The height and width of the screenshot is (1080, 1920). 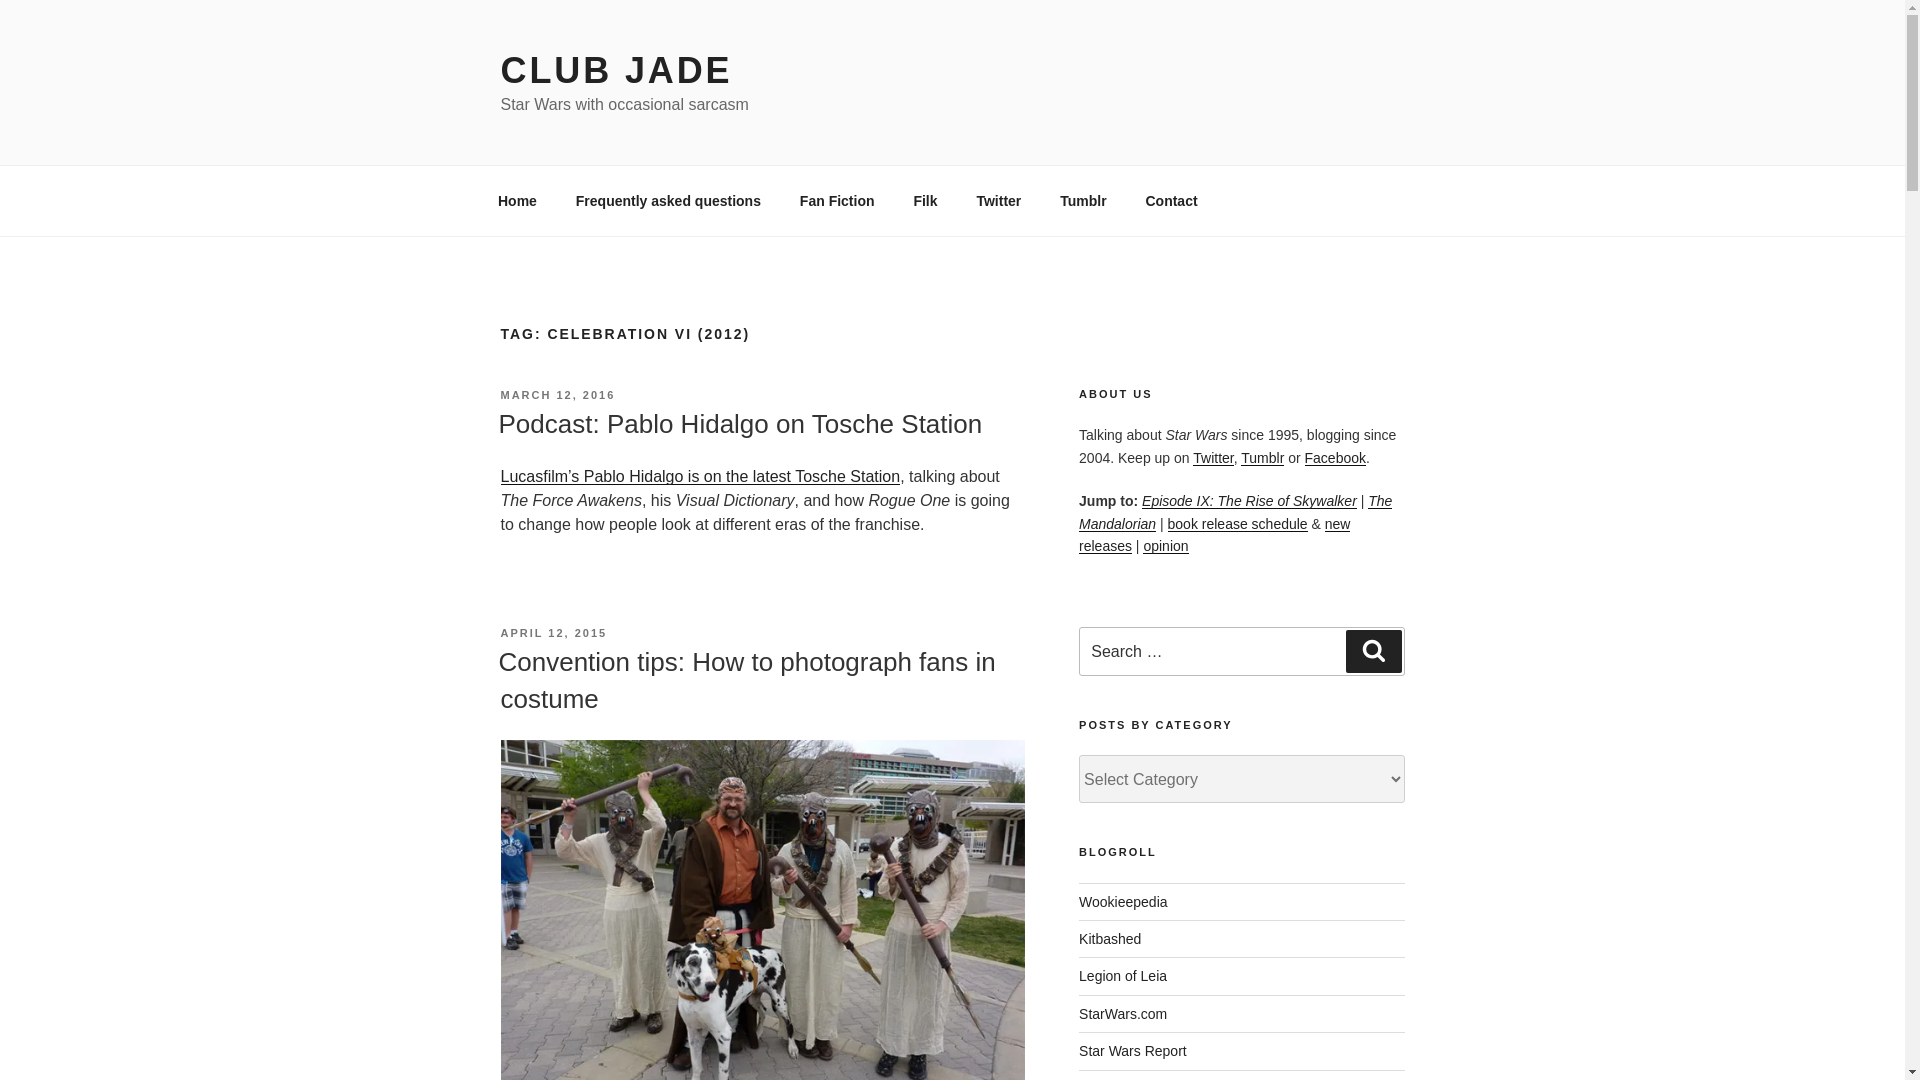 I want to click on Tumblr, so click(x=1082, y=200).